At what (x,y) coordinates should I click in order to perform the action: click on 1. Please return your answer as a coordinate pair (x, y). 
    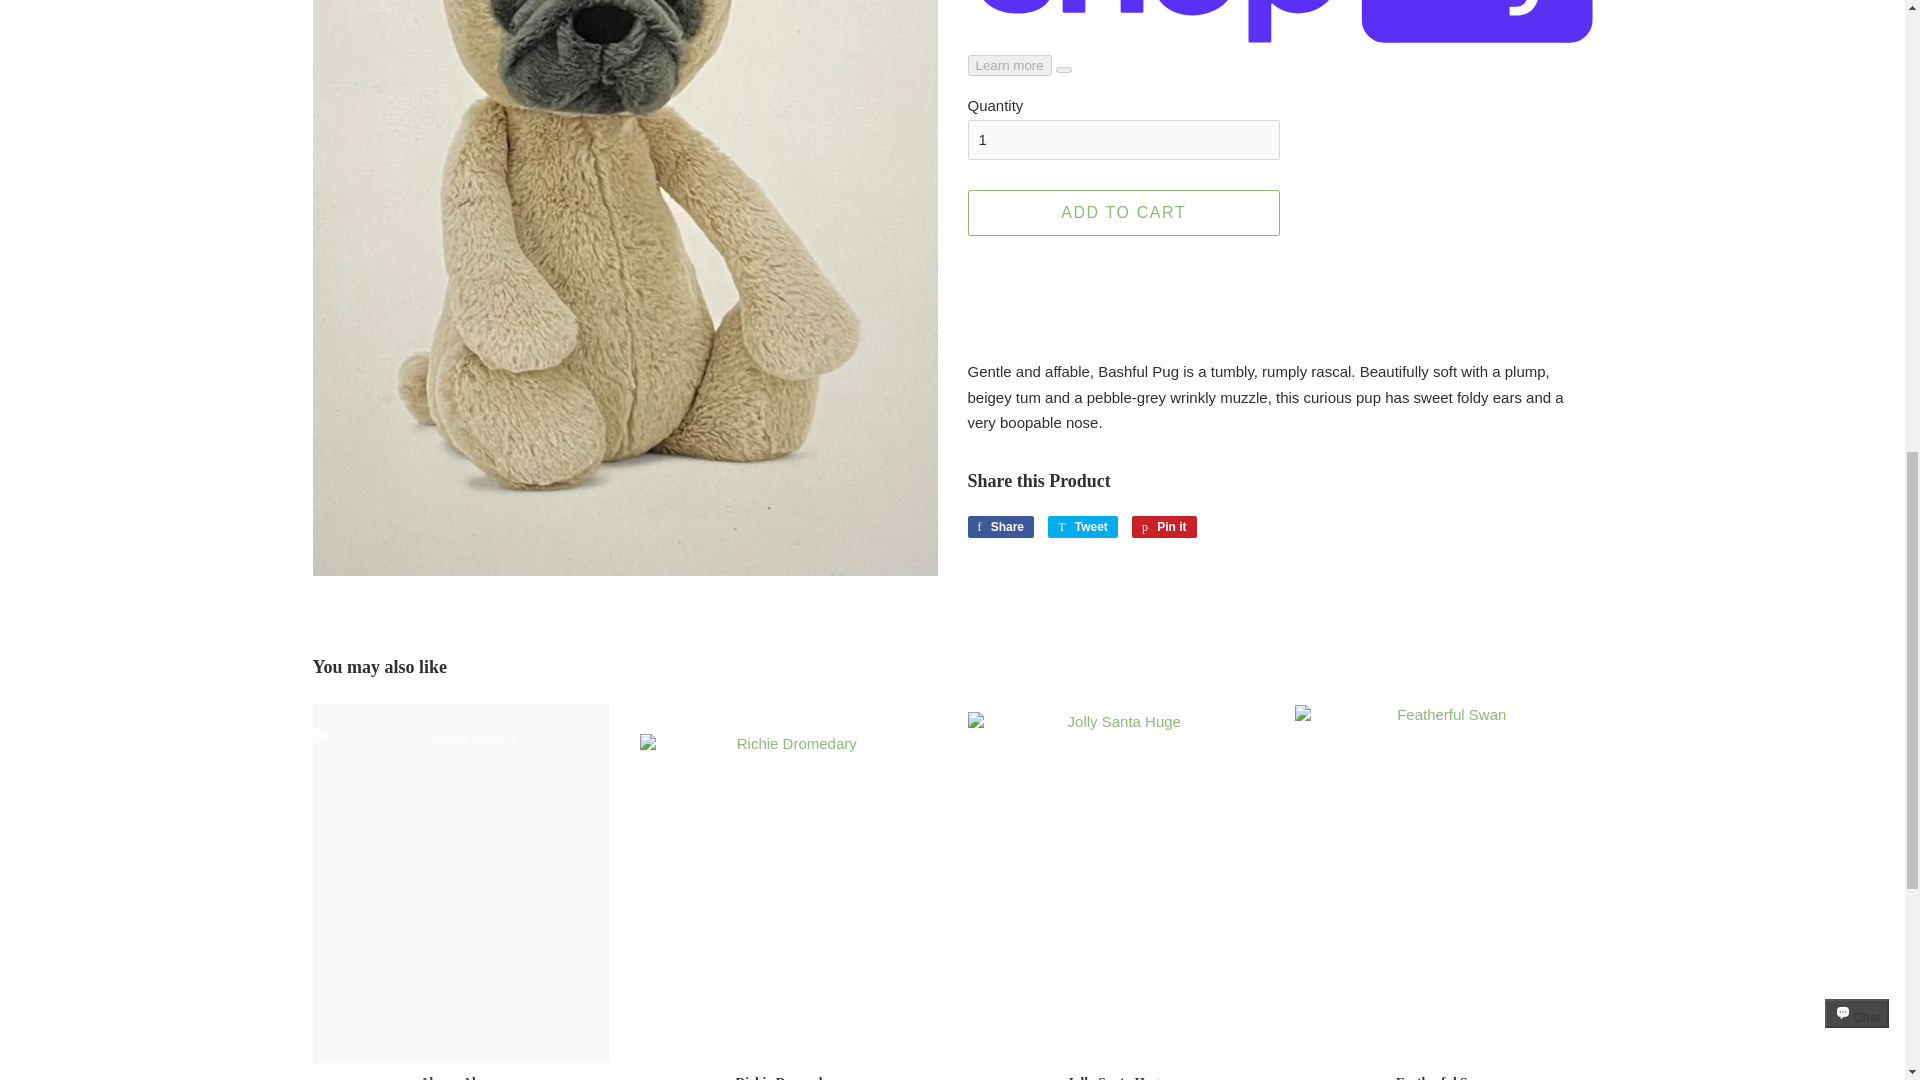
    Looking at the image, I should click on (1124, 138).